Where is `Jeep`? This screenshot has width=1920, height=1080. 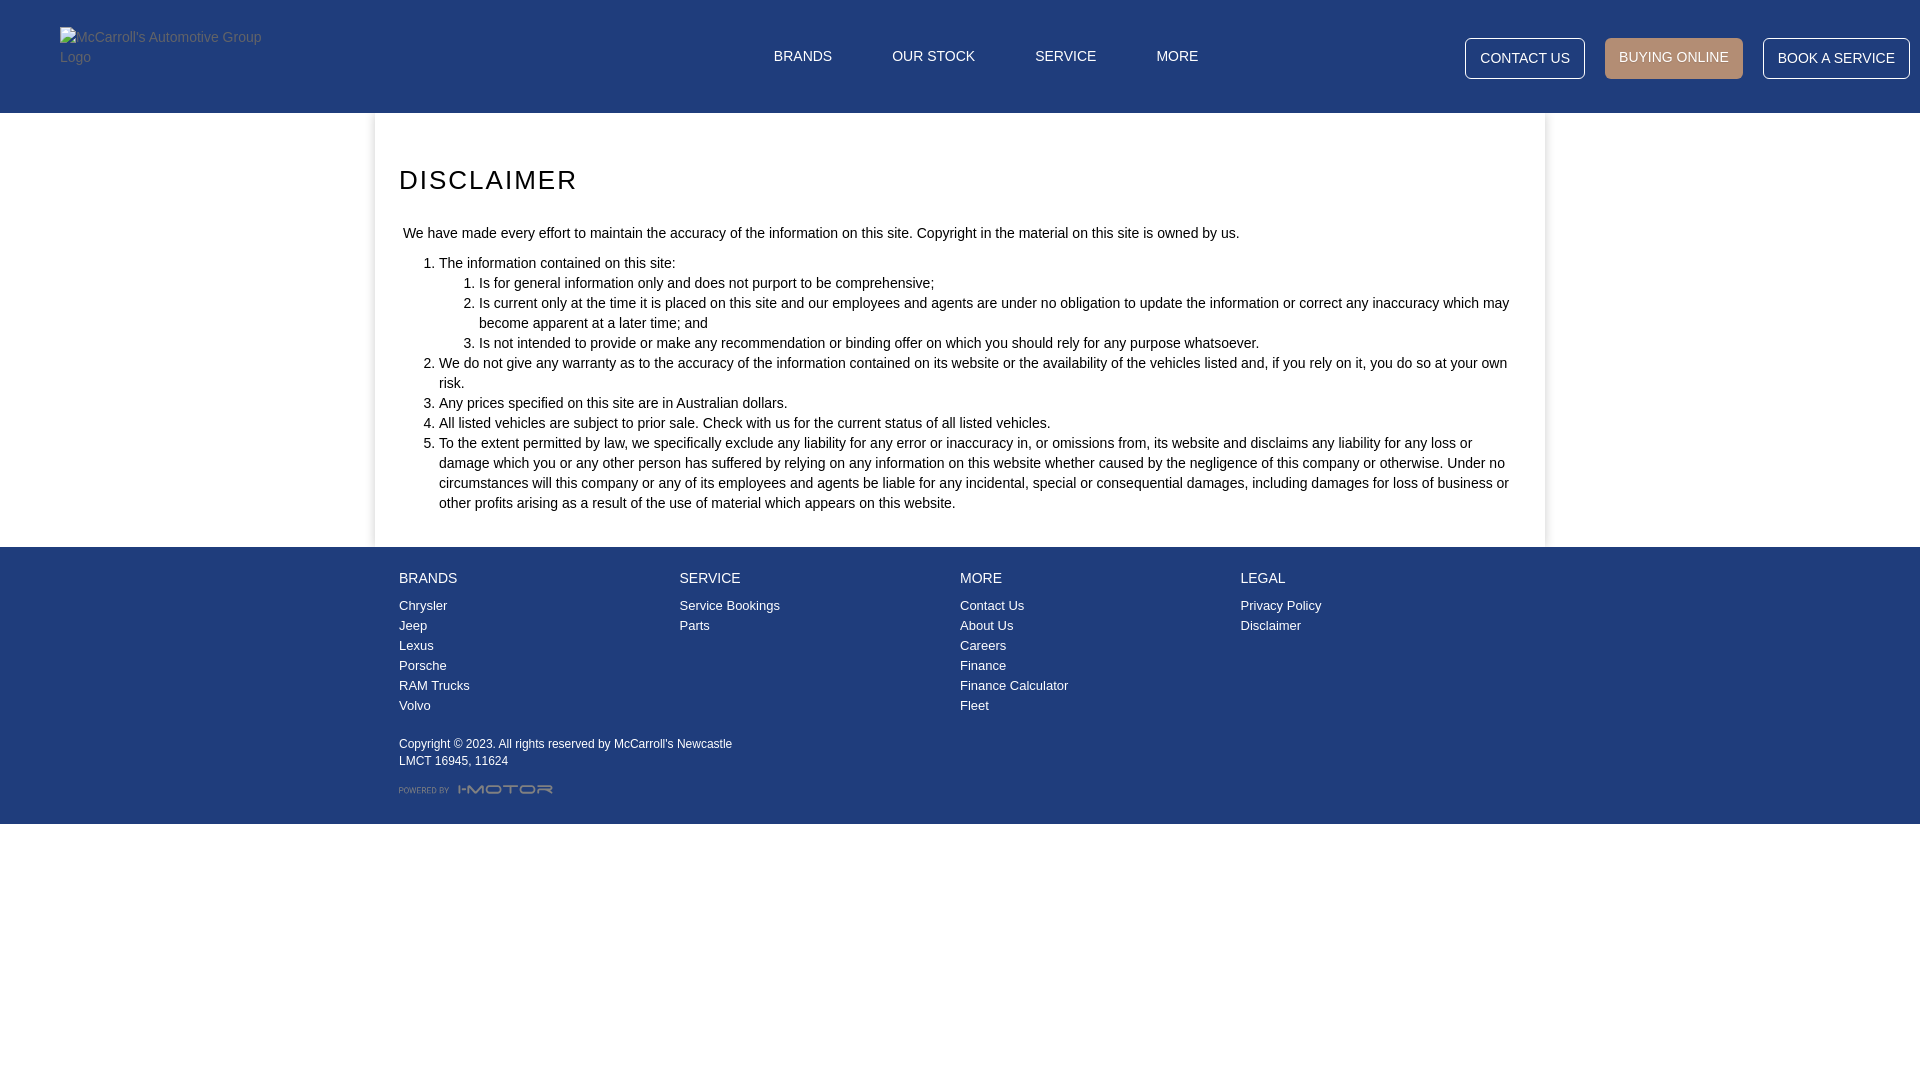
Jeep is located at coordinates (536, 626).